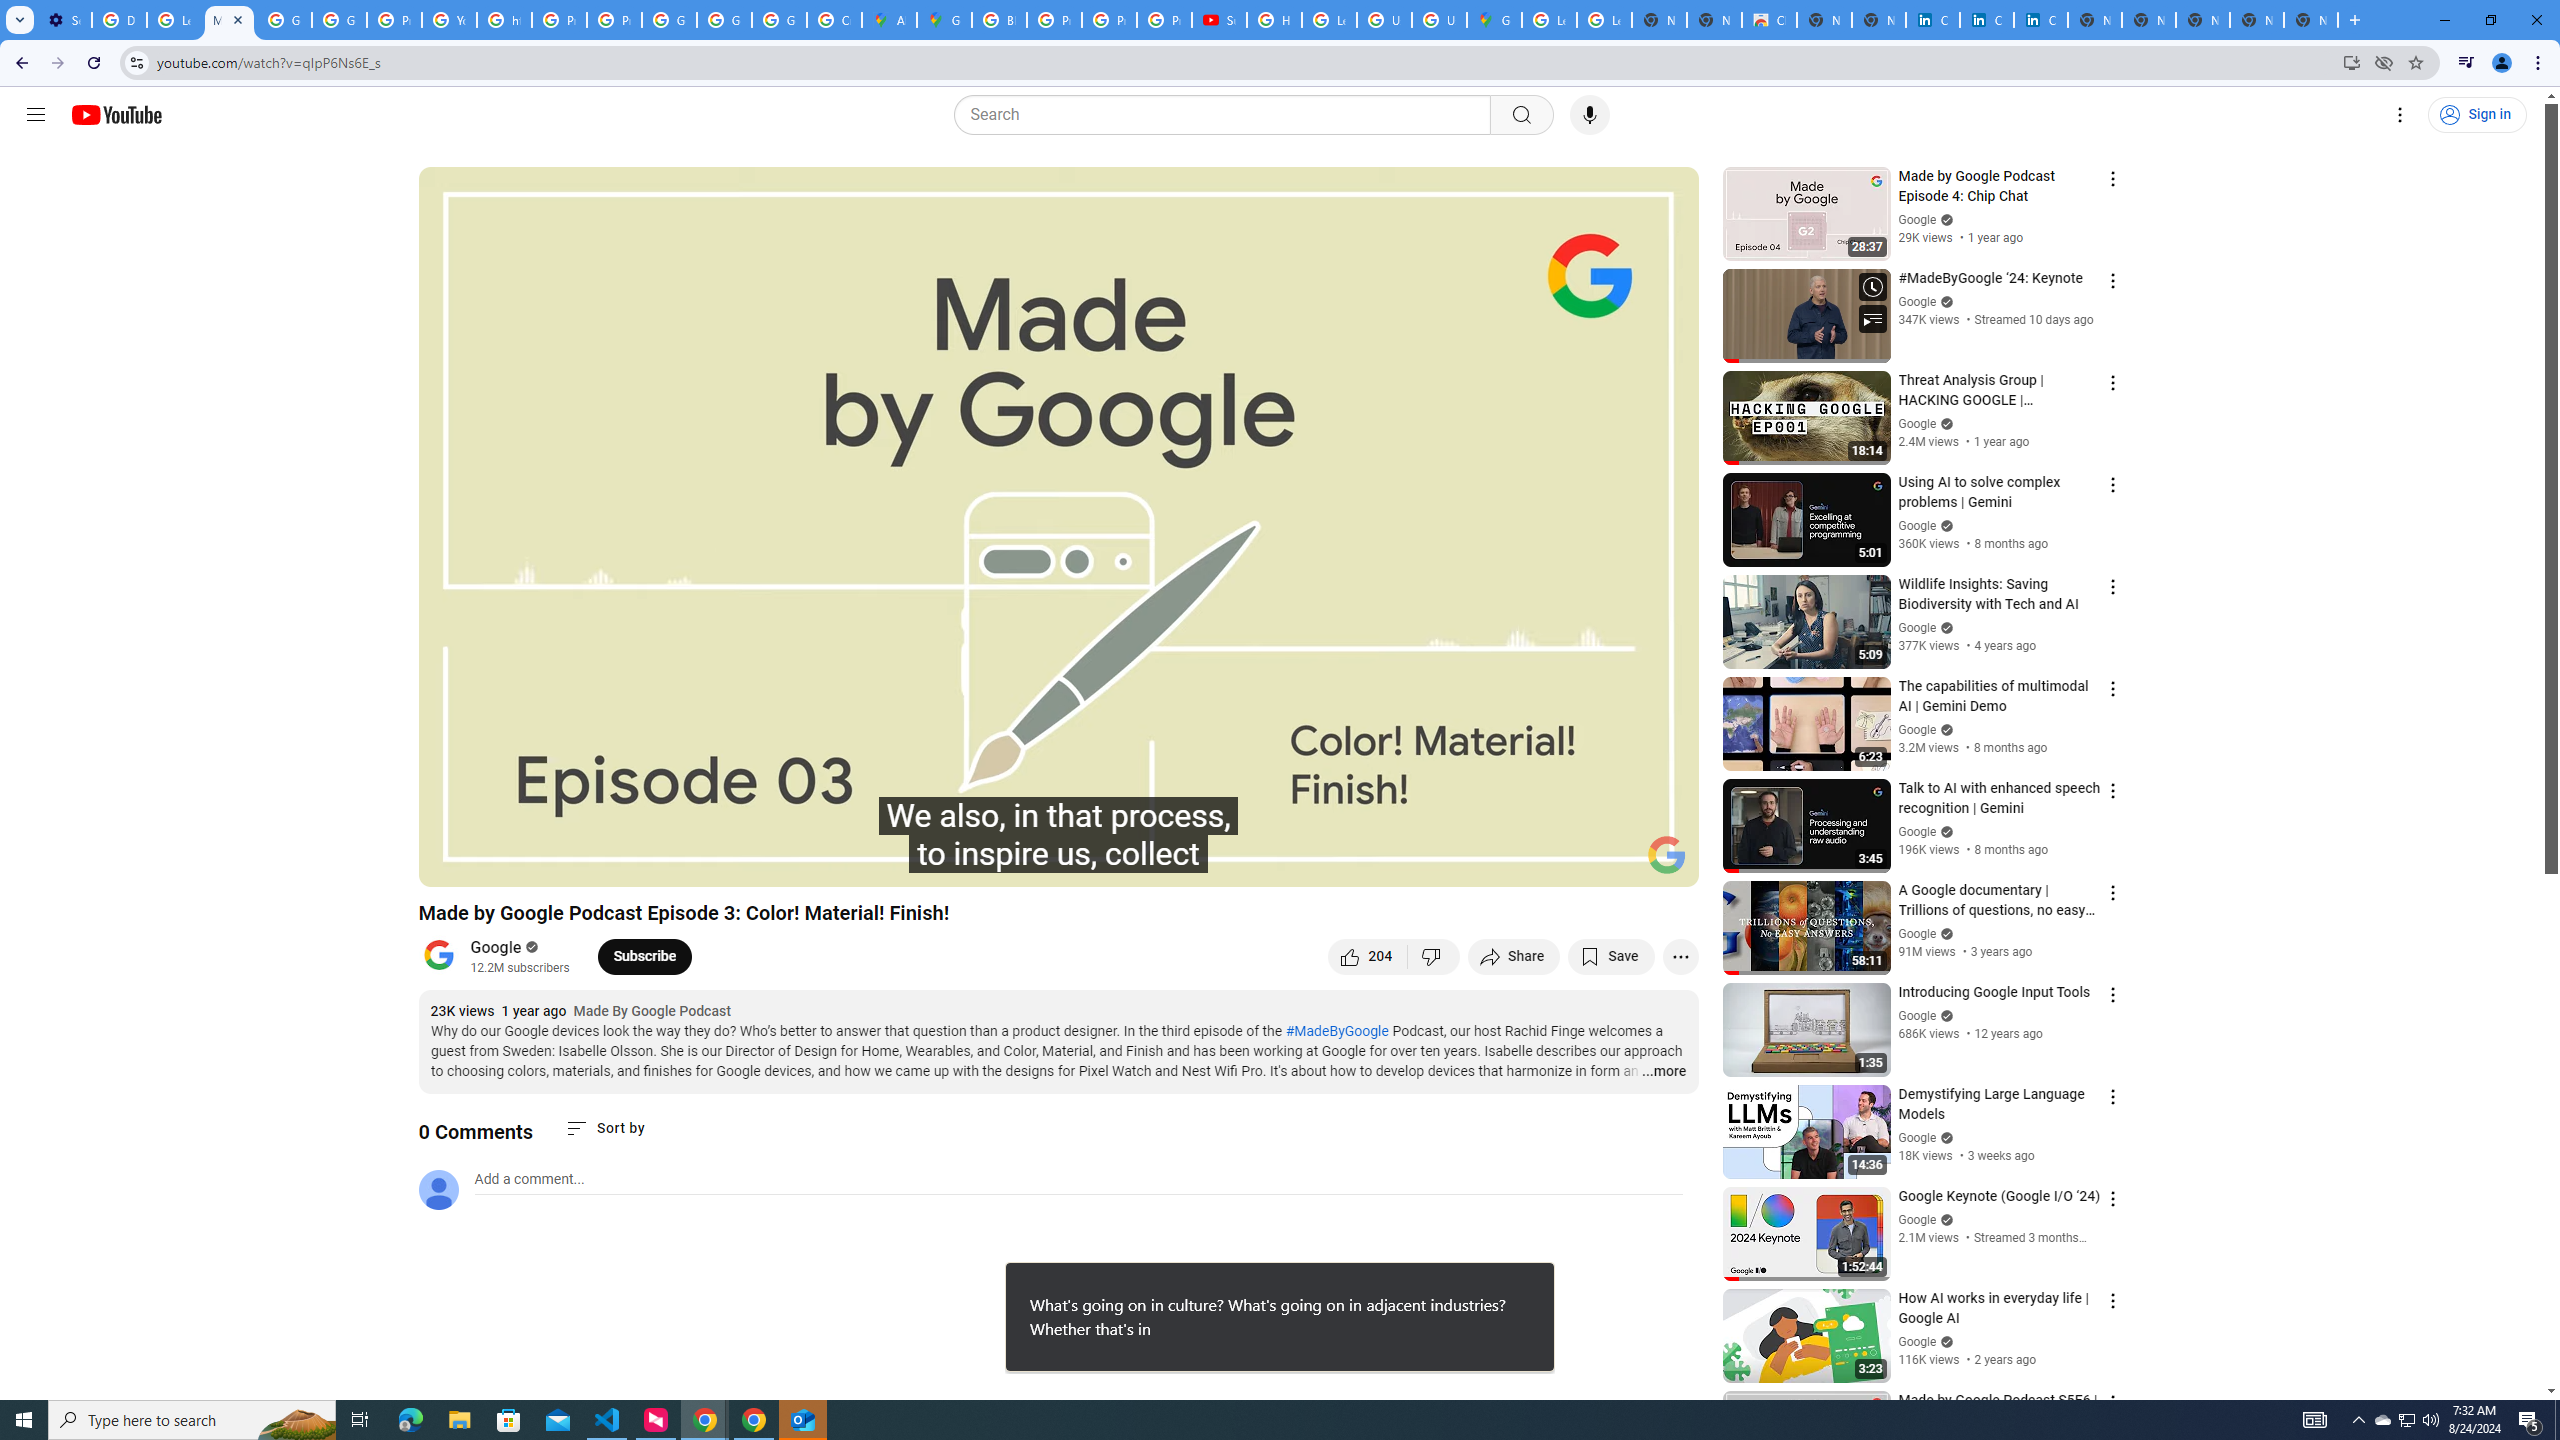 This screenshot has height=1440, width=2560. Describe the element at coordinates (644, 956) in the screenshot. I see `Subscribe to Google.` at that location.